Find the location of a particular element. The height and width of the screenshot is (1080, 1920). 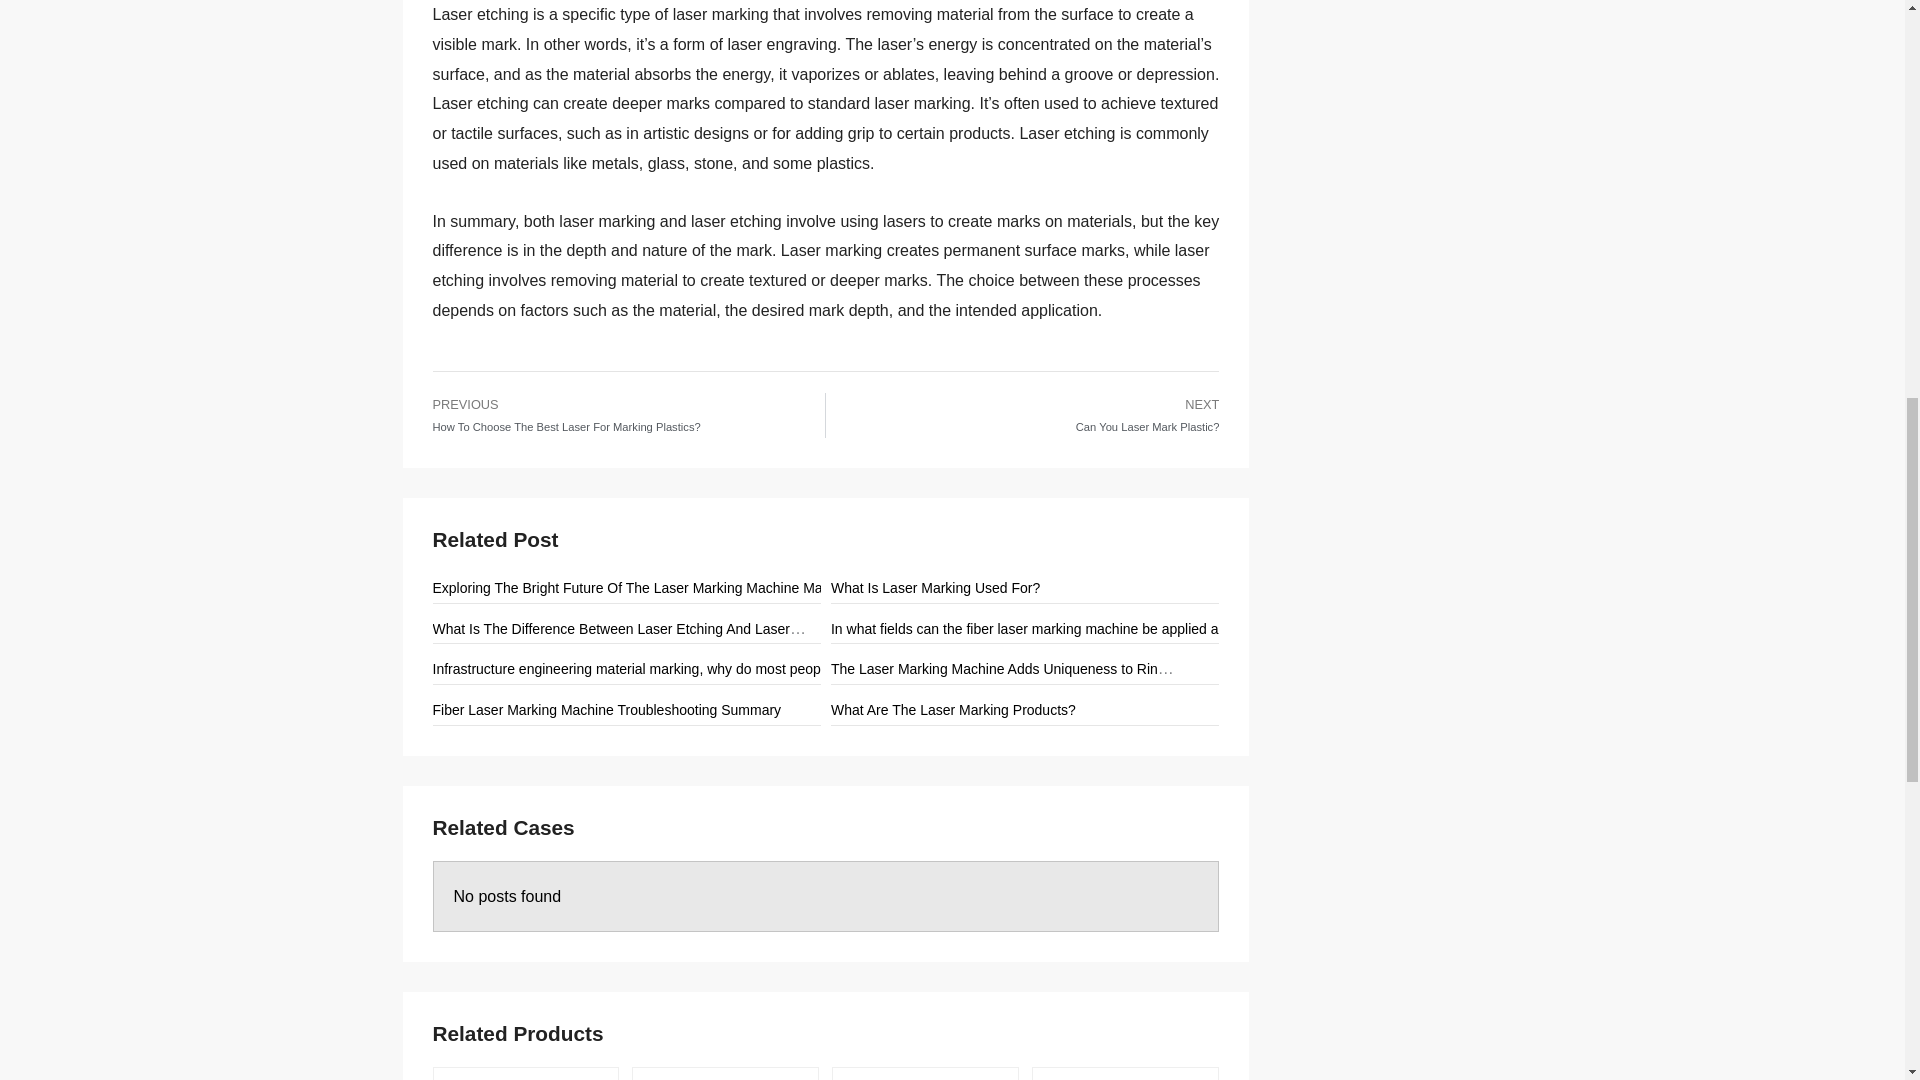

What Is Laser Marking Used For? is located at coordinates (936, 588).